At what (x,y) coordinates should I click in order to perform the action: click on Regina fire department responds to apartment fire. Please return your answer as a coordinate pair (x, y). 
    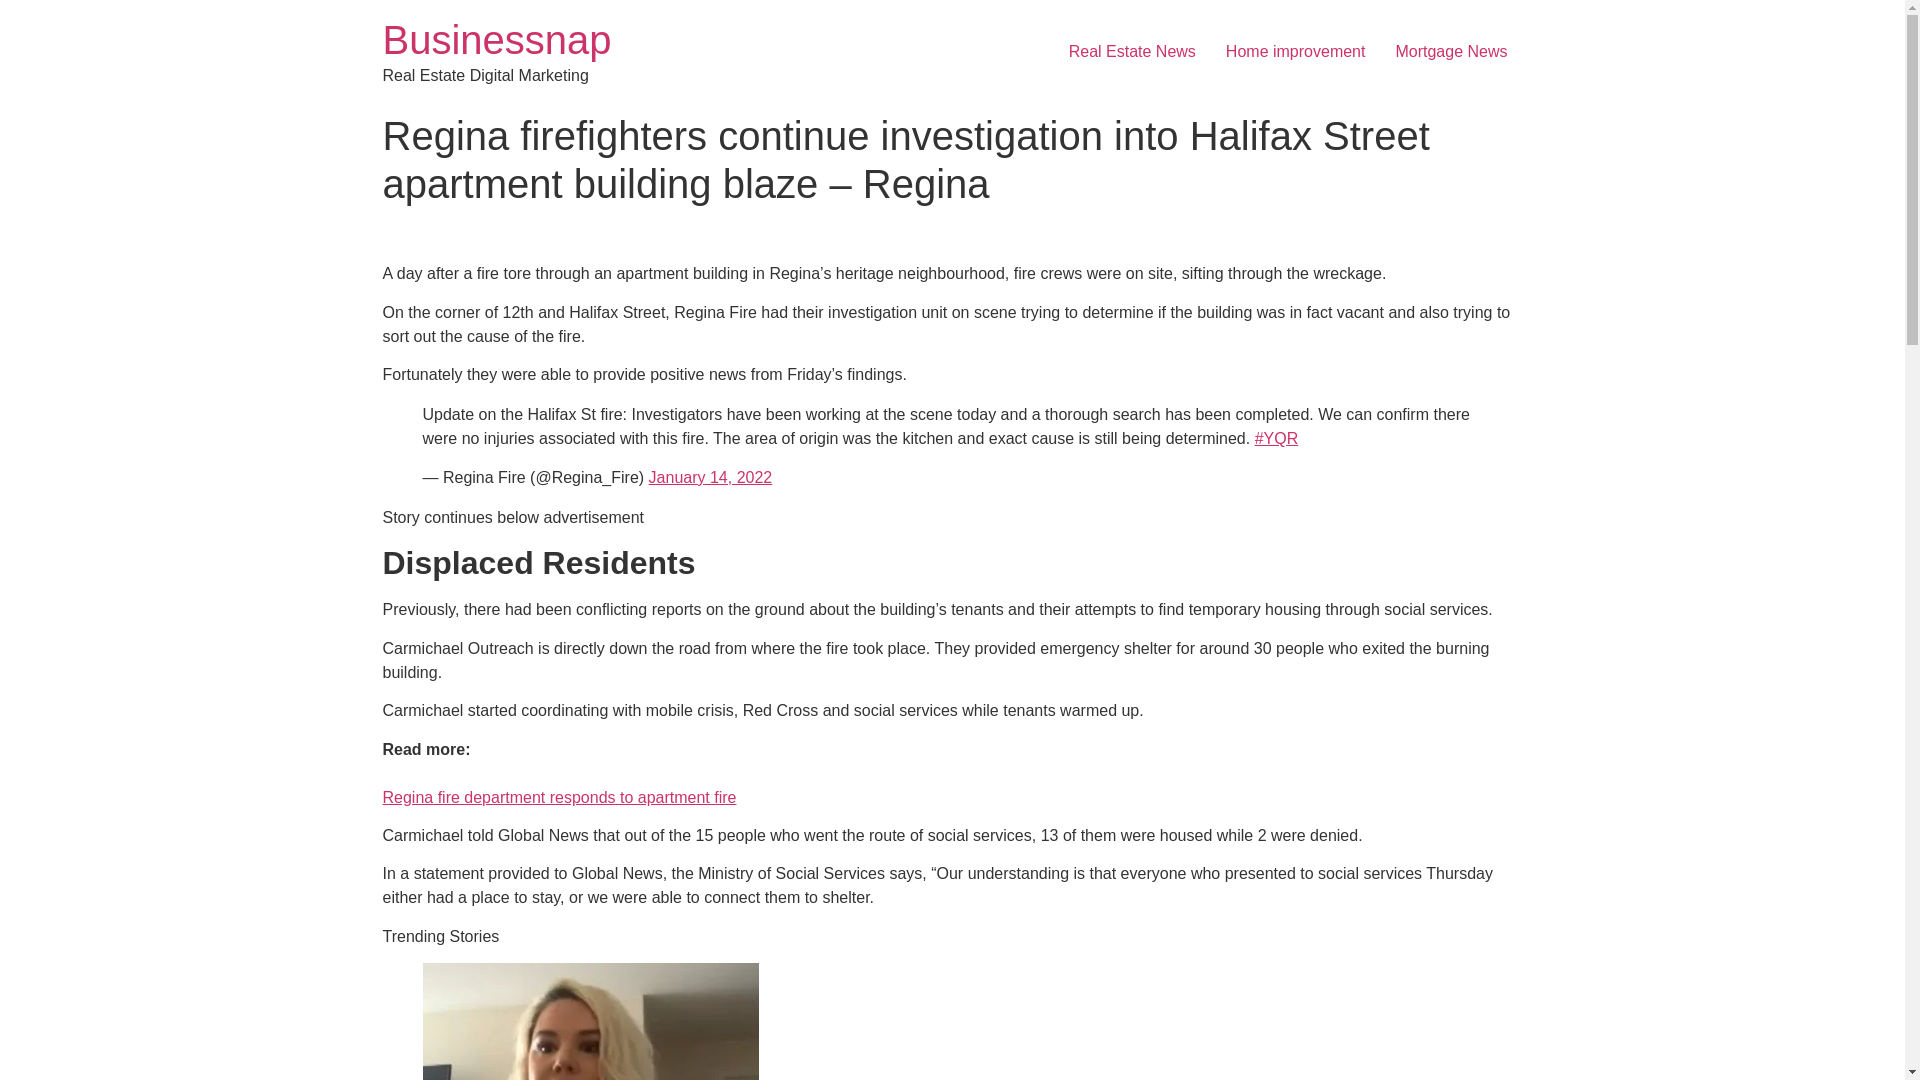
    Looking at the image, I should click on (558, 810).